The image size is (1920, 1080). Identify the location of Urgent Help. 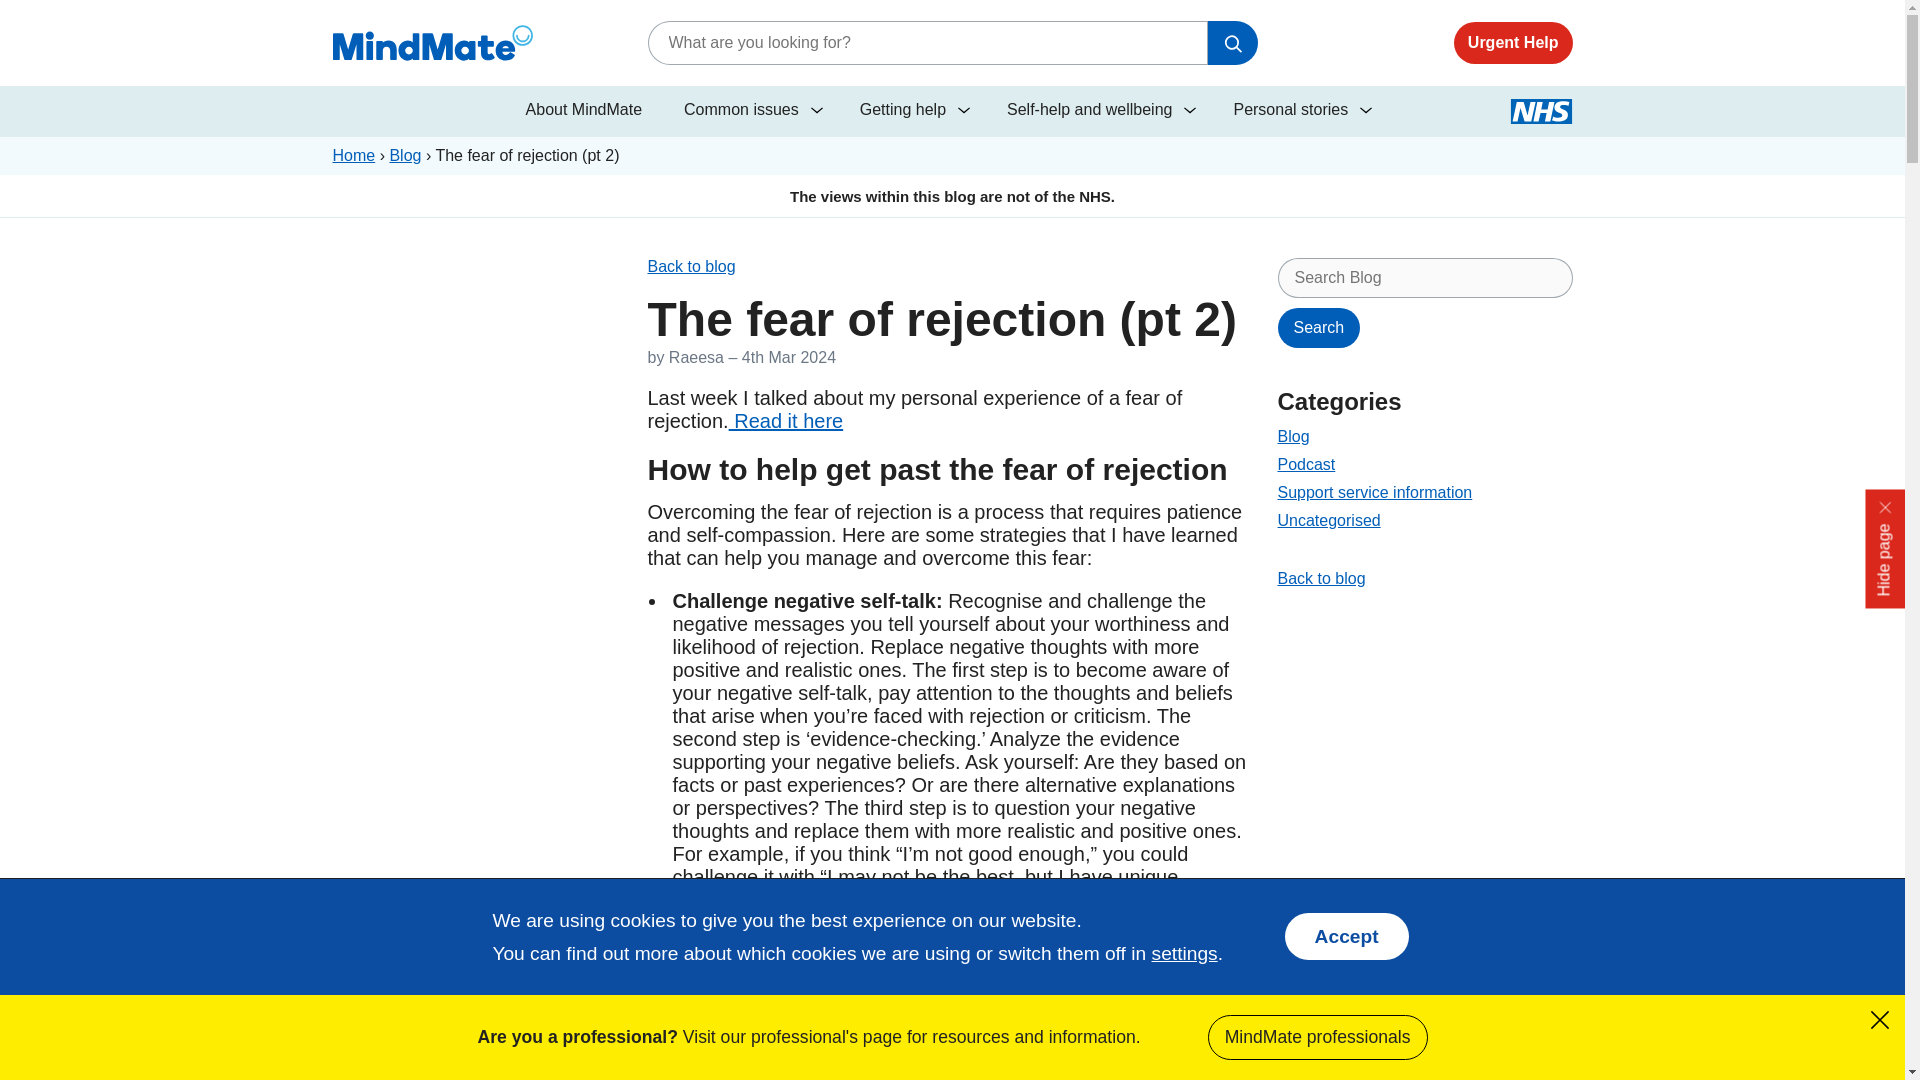
(1512, 42).